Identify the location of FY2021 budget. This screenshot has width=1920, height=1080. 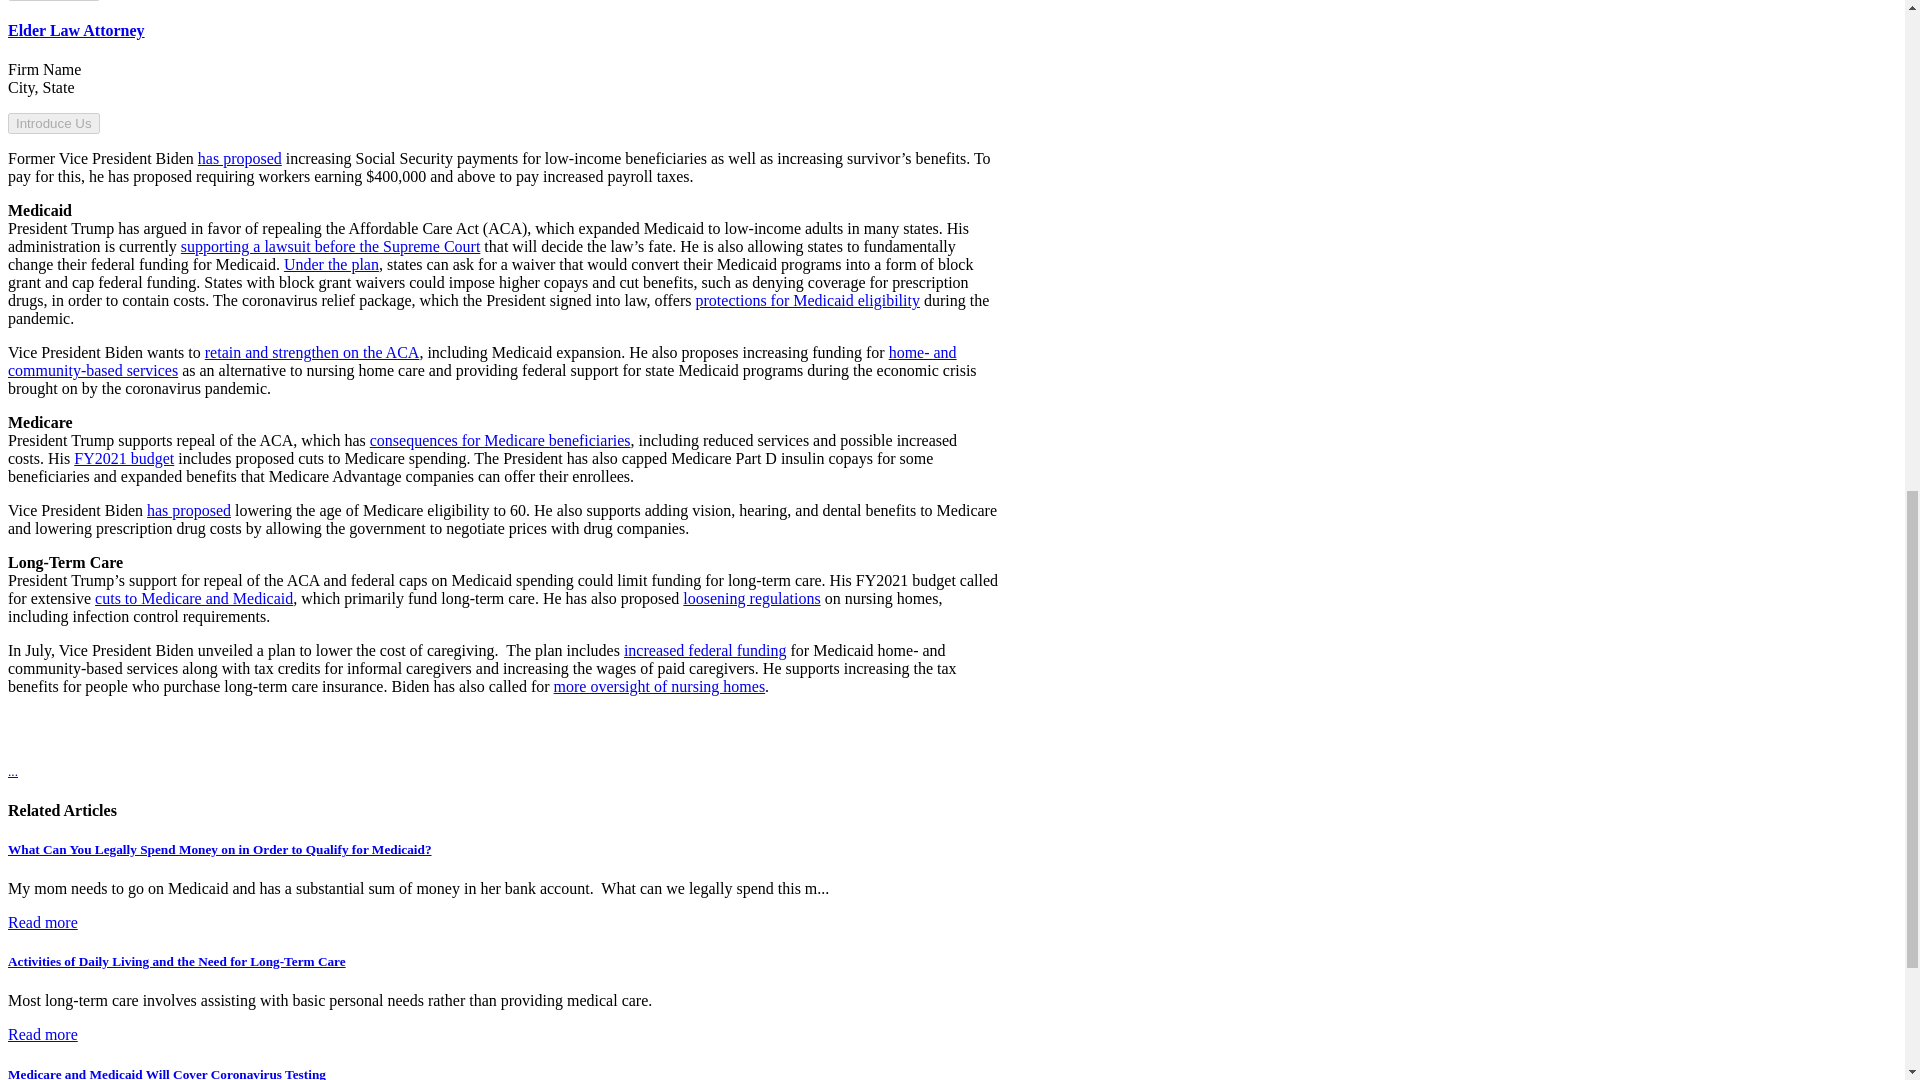
(124, 458).